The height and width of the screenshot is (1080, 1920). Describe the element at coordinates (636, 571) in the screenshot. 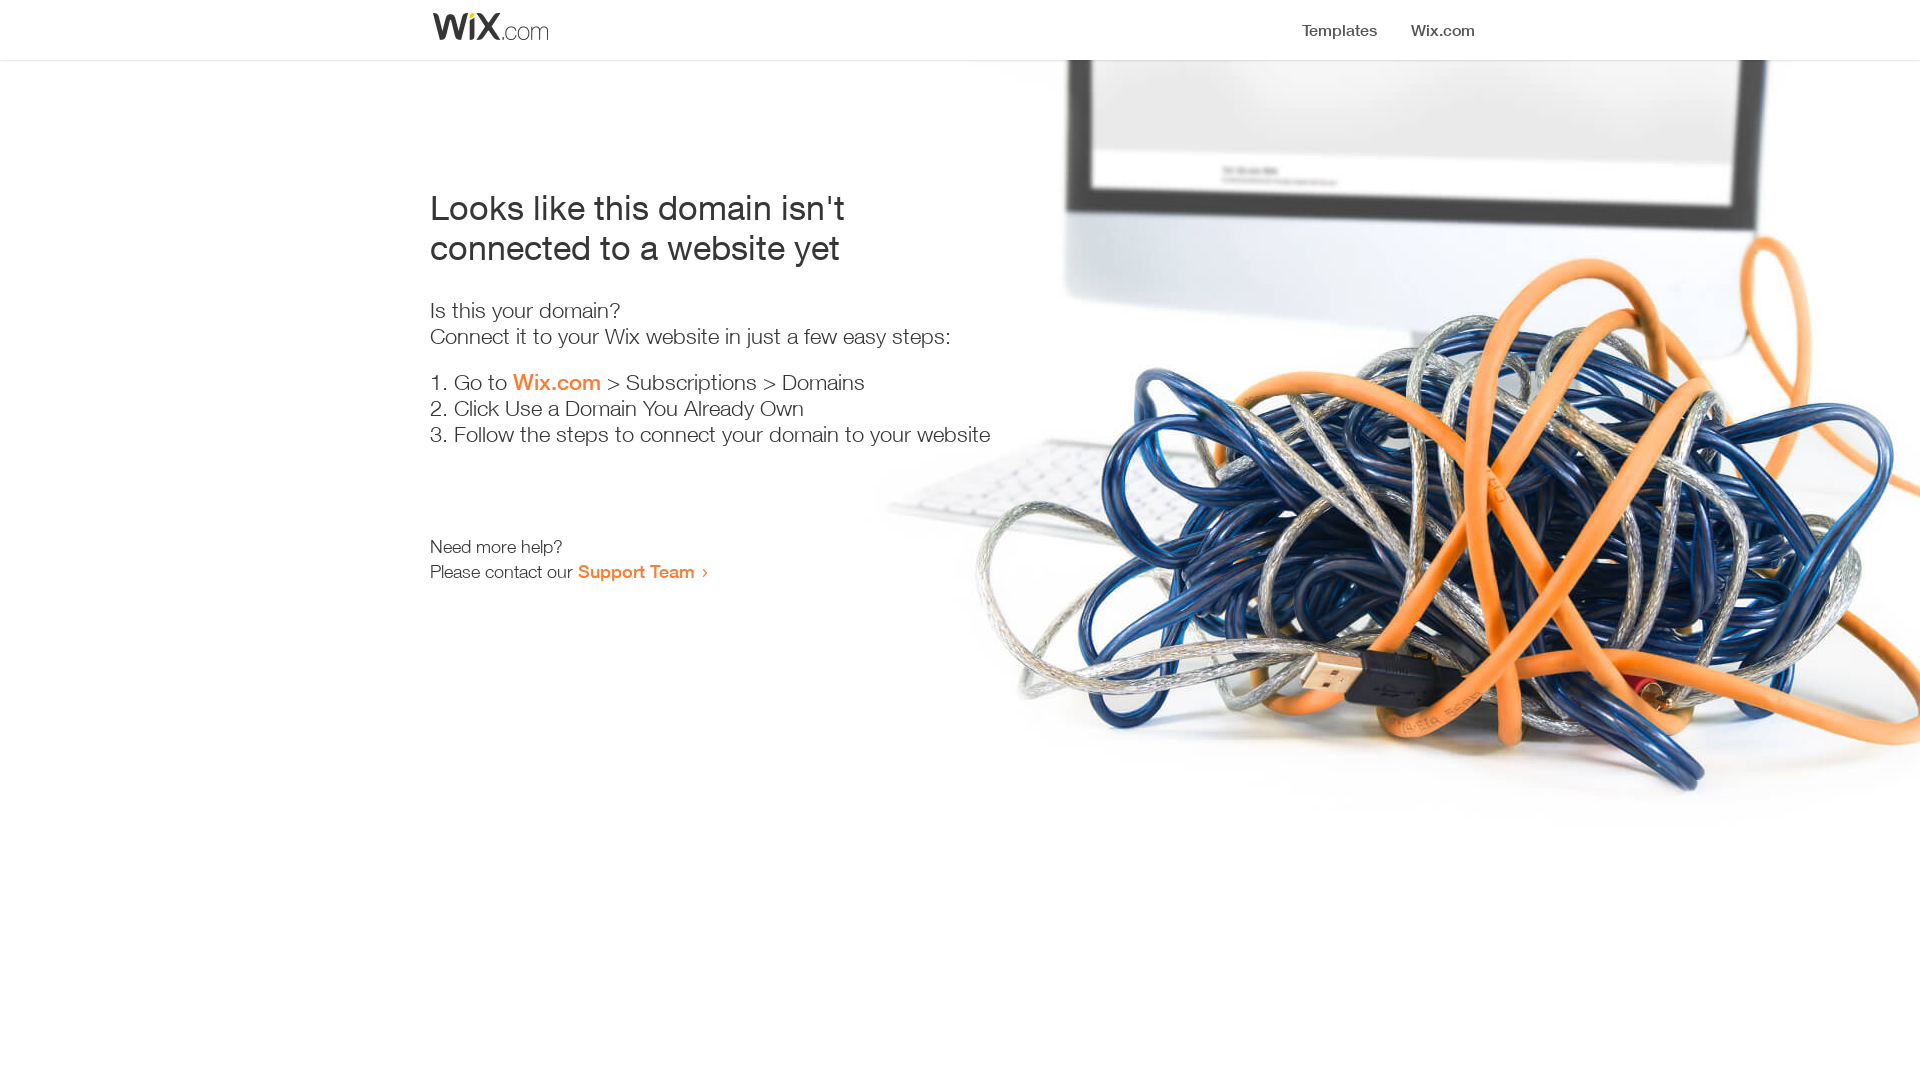

I see `Support Team` at that location.